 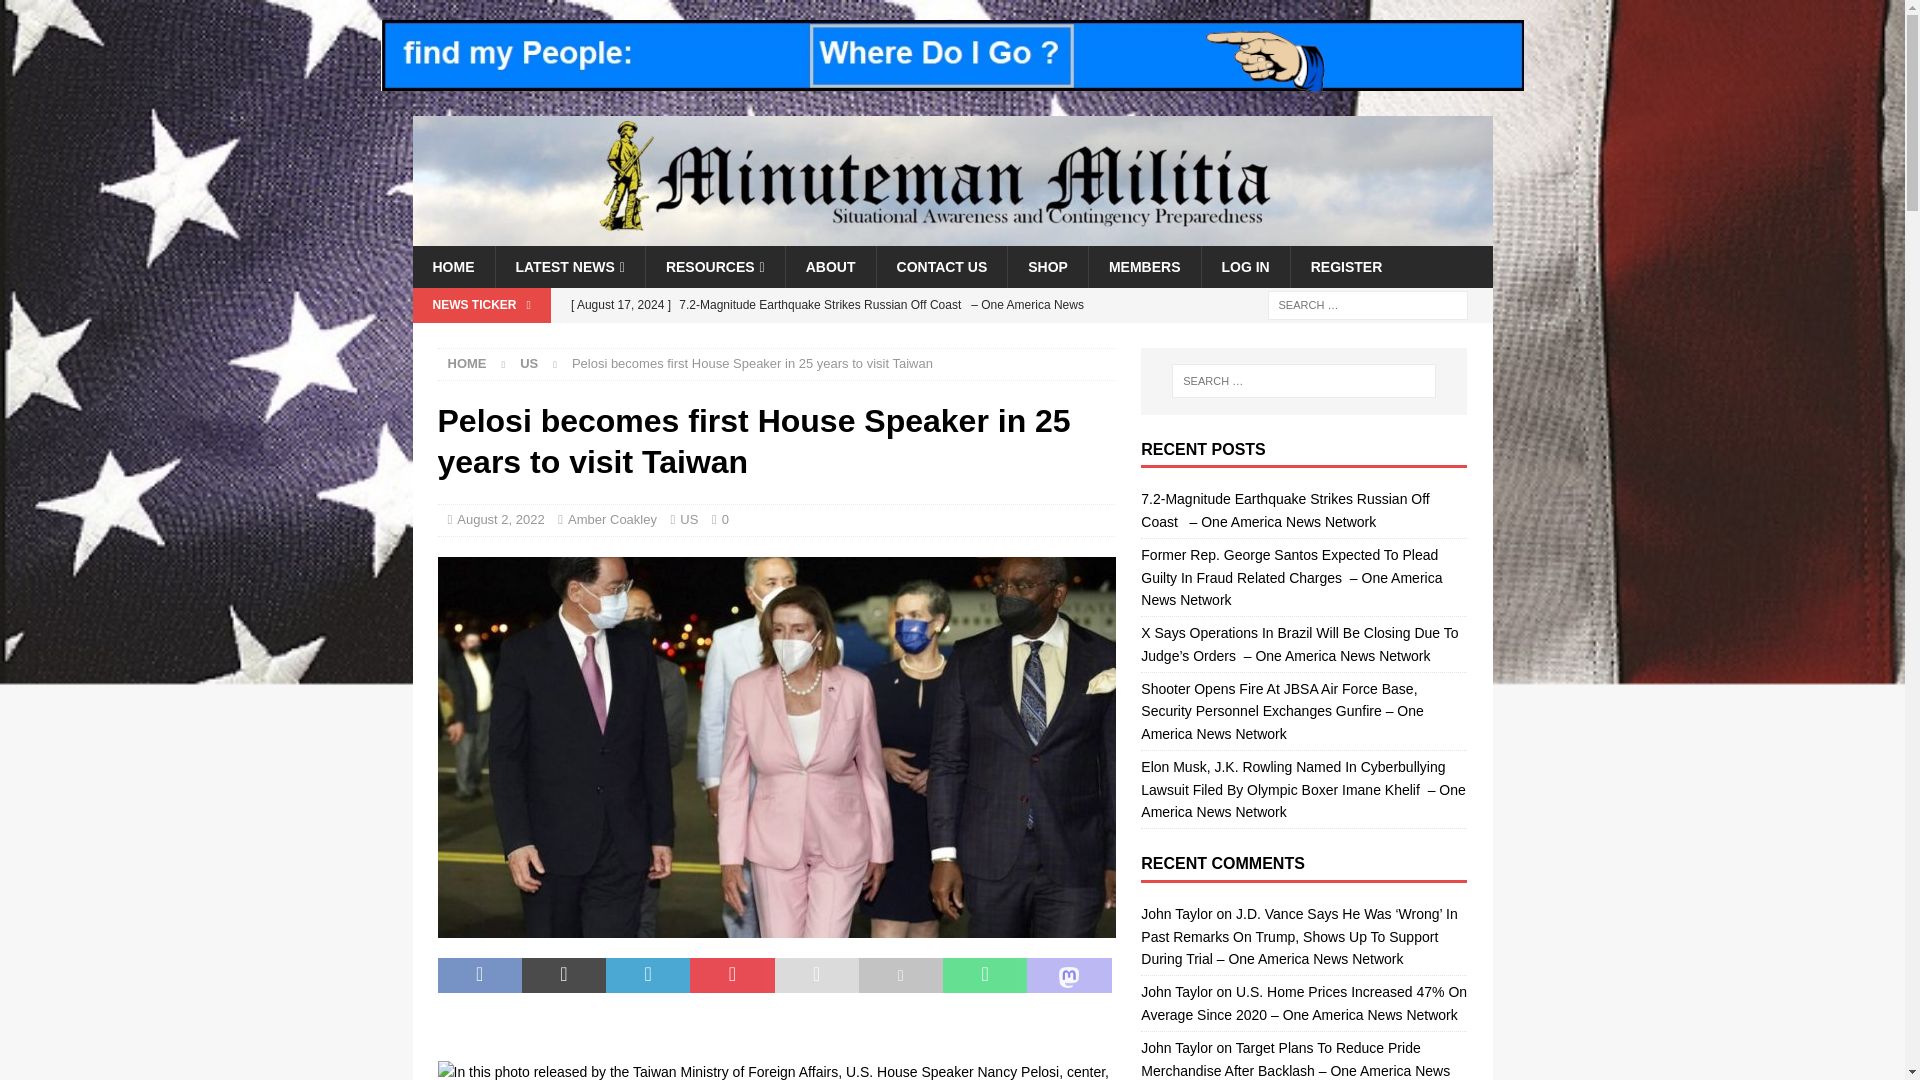 What do you see at coordinates (952, 233) in the screenshot?
I see `Minuteman Militia` at bounding box center [952, 233].